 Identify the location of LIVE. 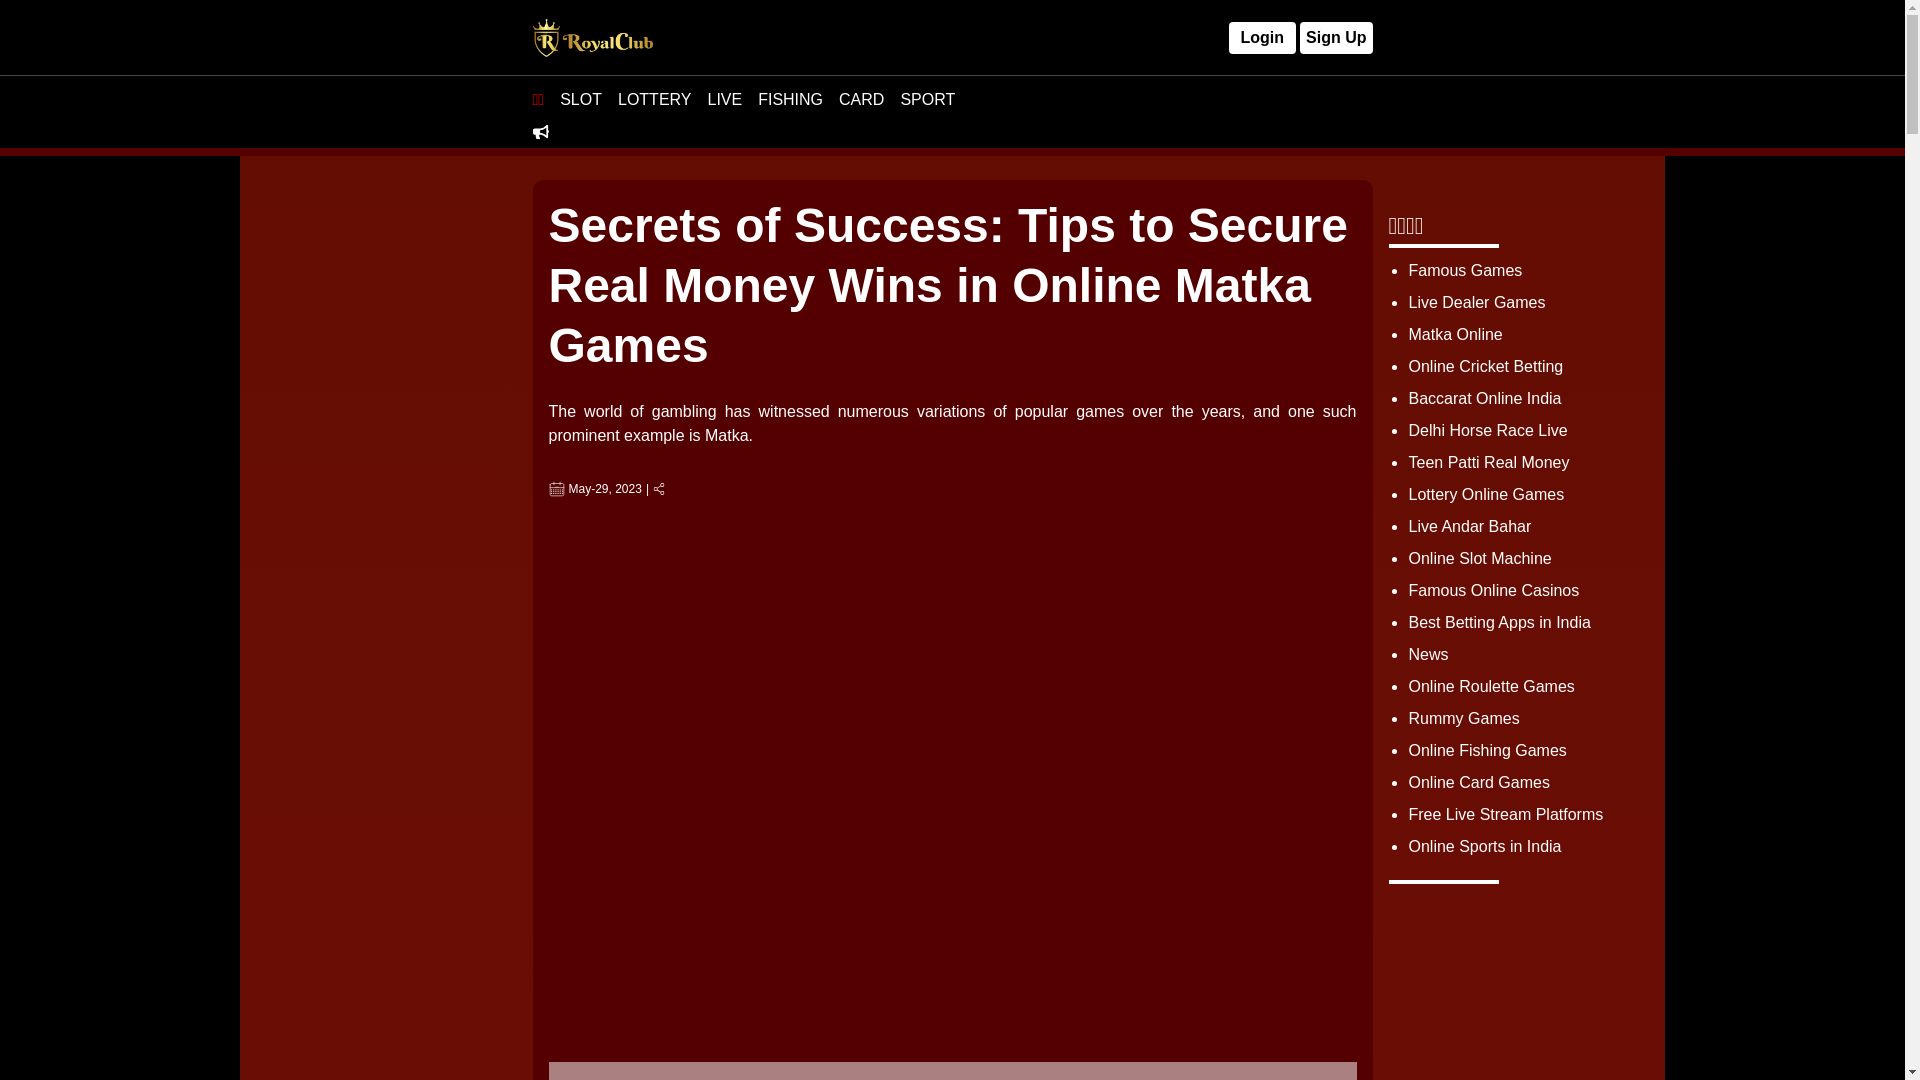
(724, 100).